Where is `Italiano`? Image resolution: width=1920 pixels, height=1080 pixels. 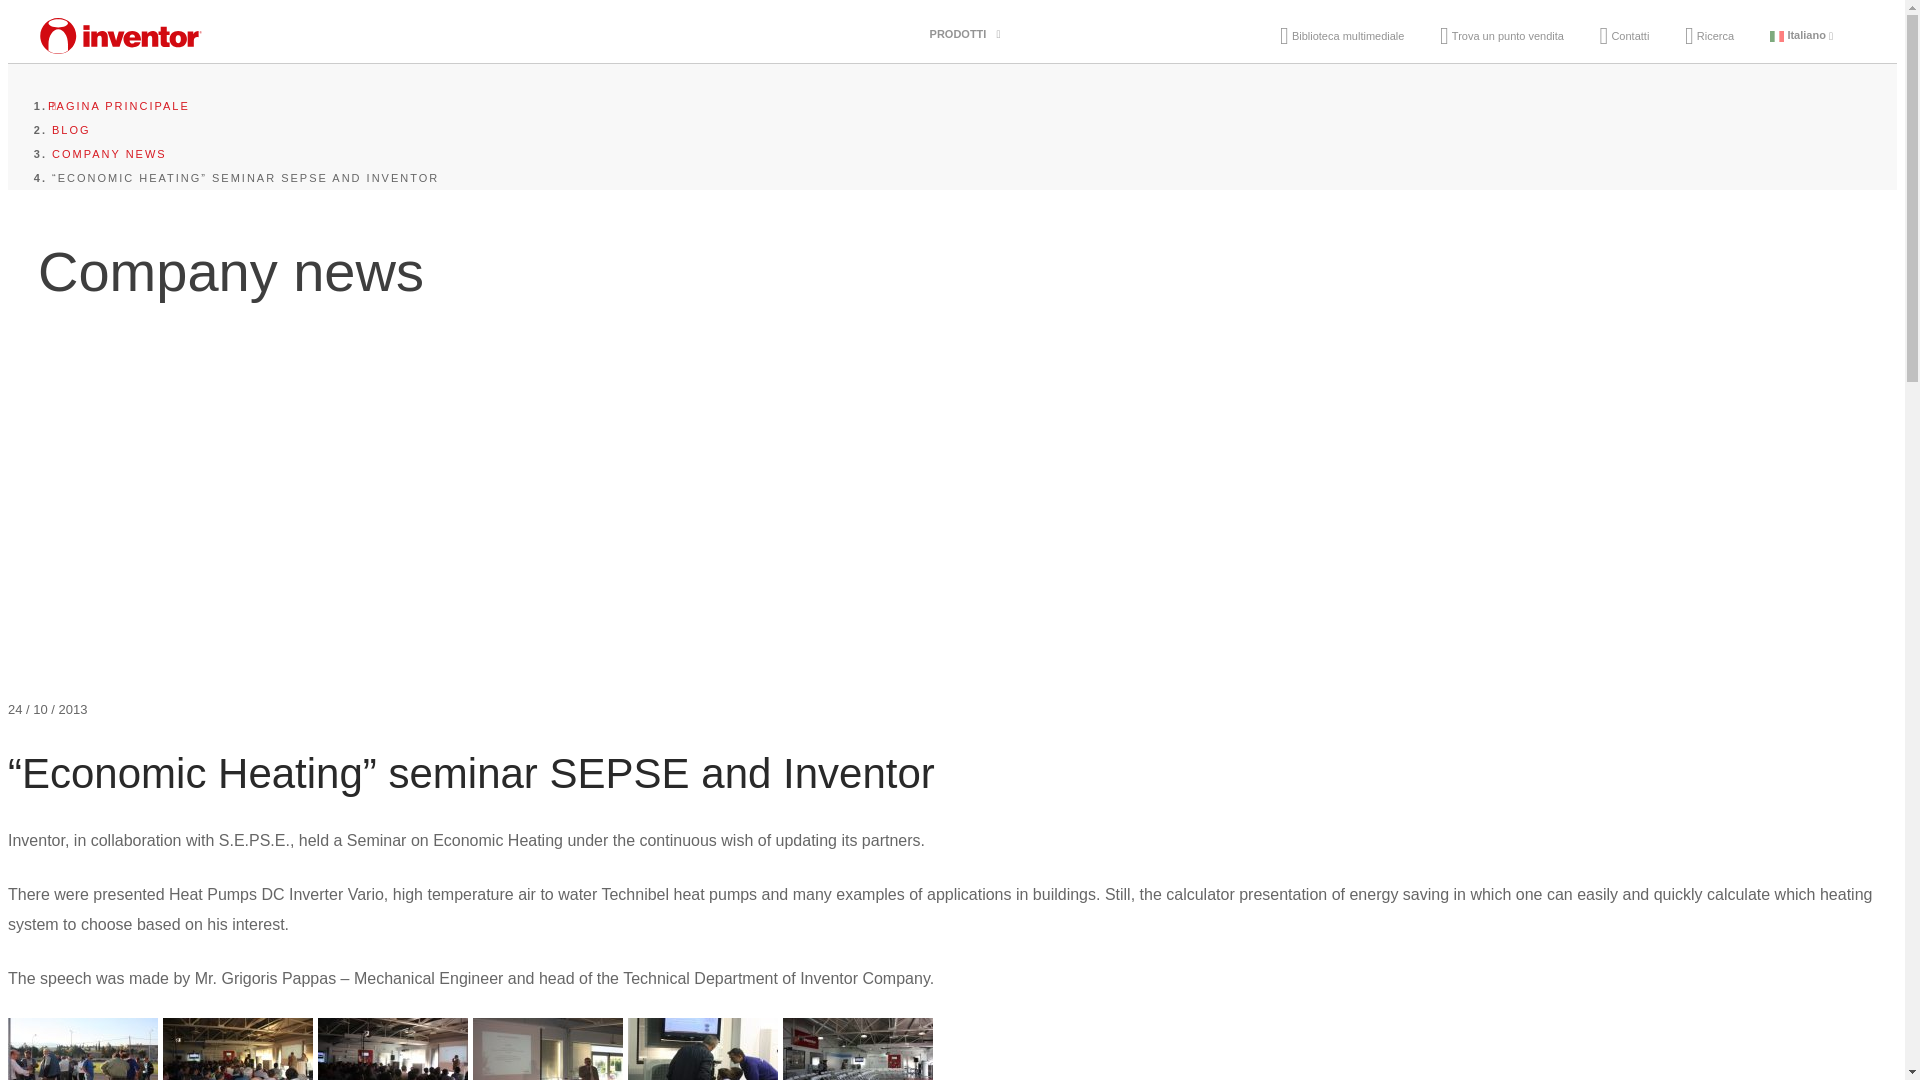 Italiano is located at coordinates (1802, 36).